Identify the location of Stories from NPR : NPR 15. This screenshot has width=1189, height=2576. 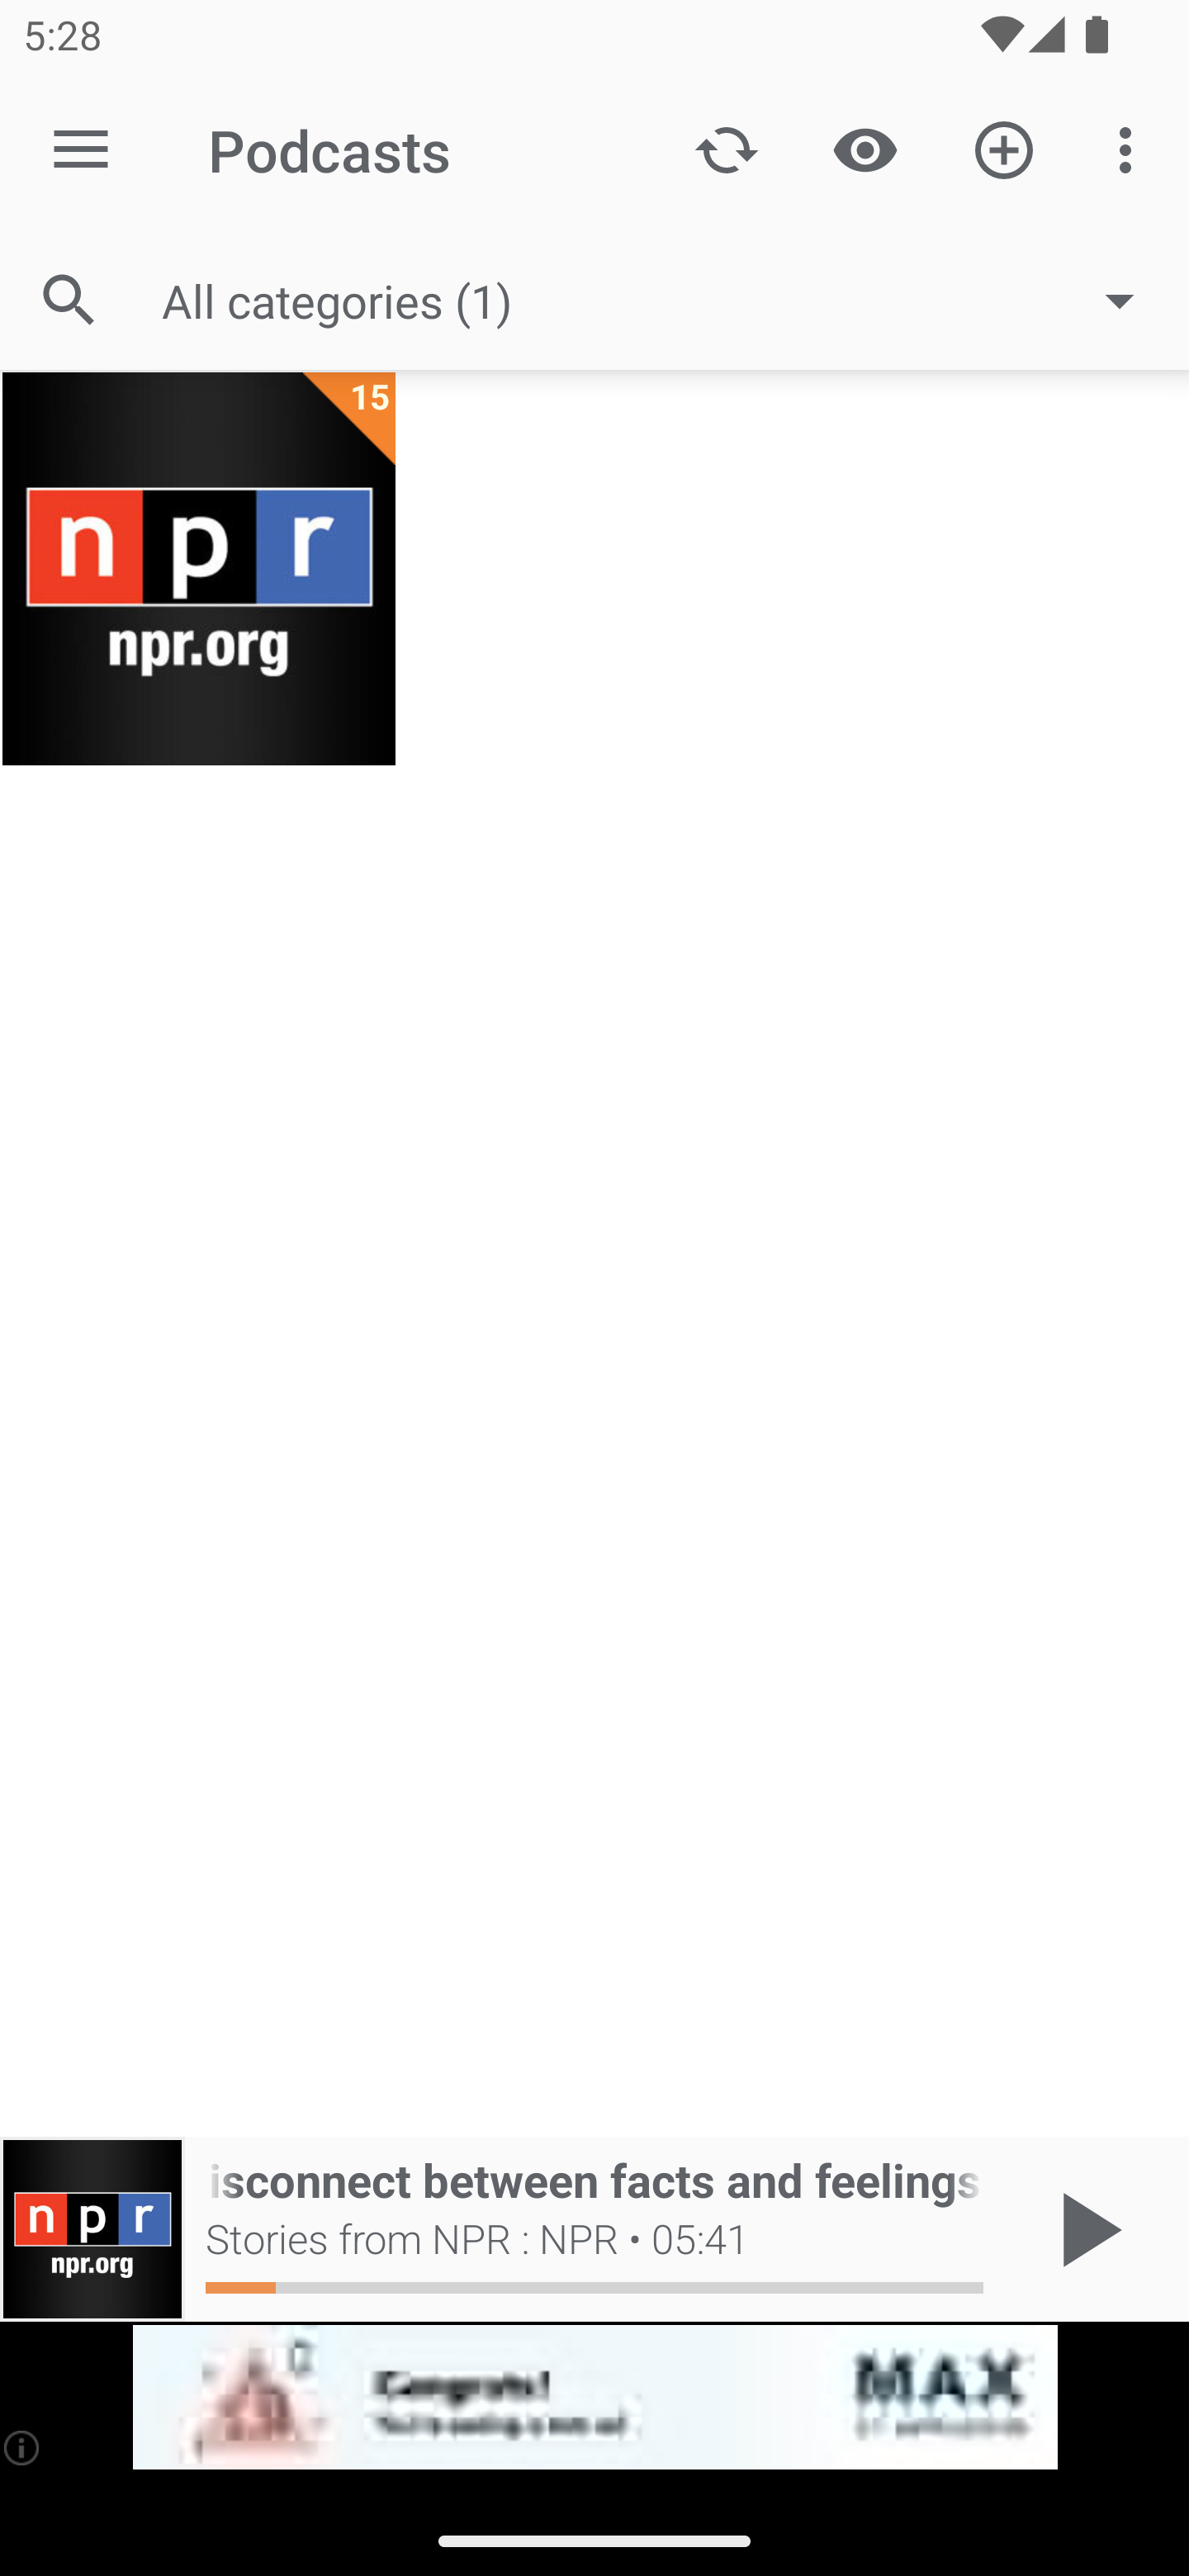
(198, 569).